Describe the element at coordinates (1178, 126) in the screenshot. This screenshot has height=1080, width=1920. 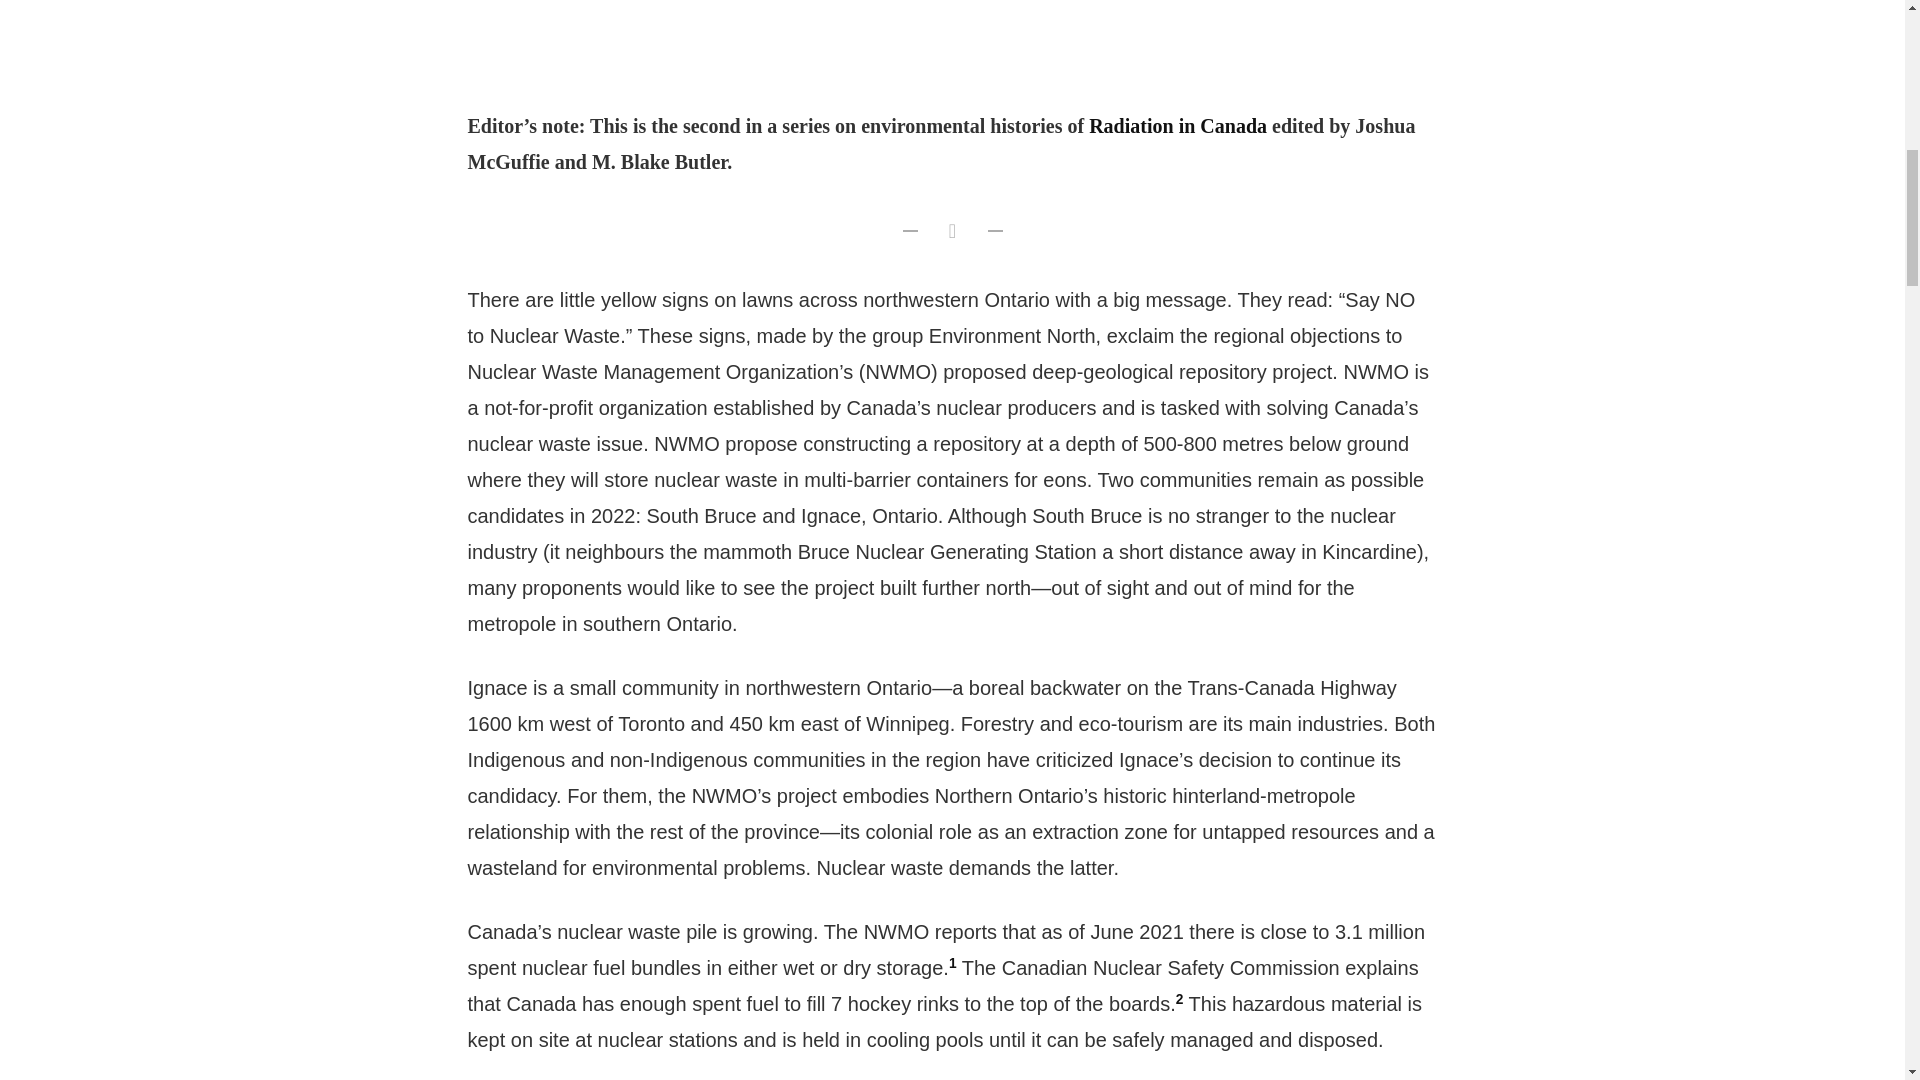
I see `Radiation in Canada` at that location.